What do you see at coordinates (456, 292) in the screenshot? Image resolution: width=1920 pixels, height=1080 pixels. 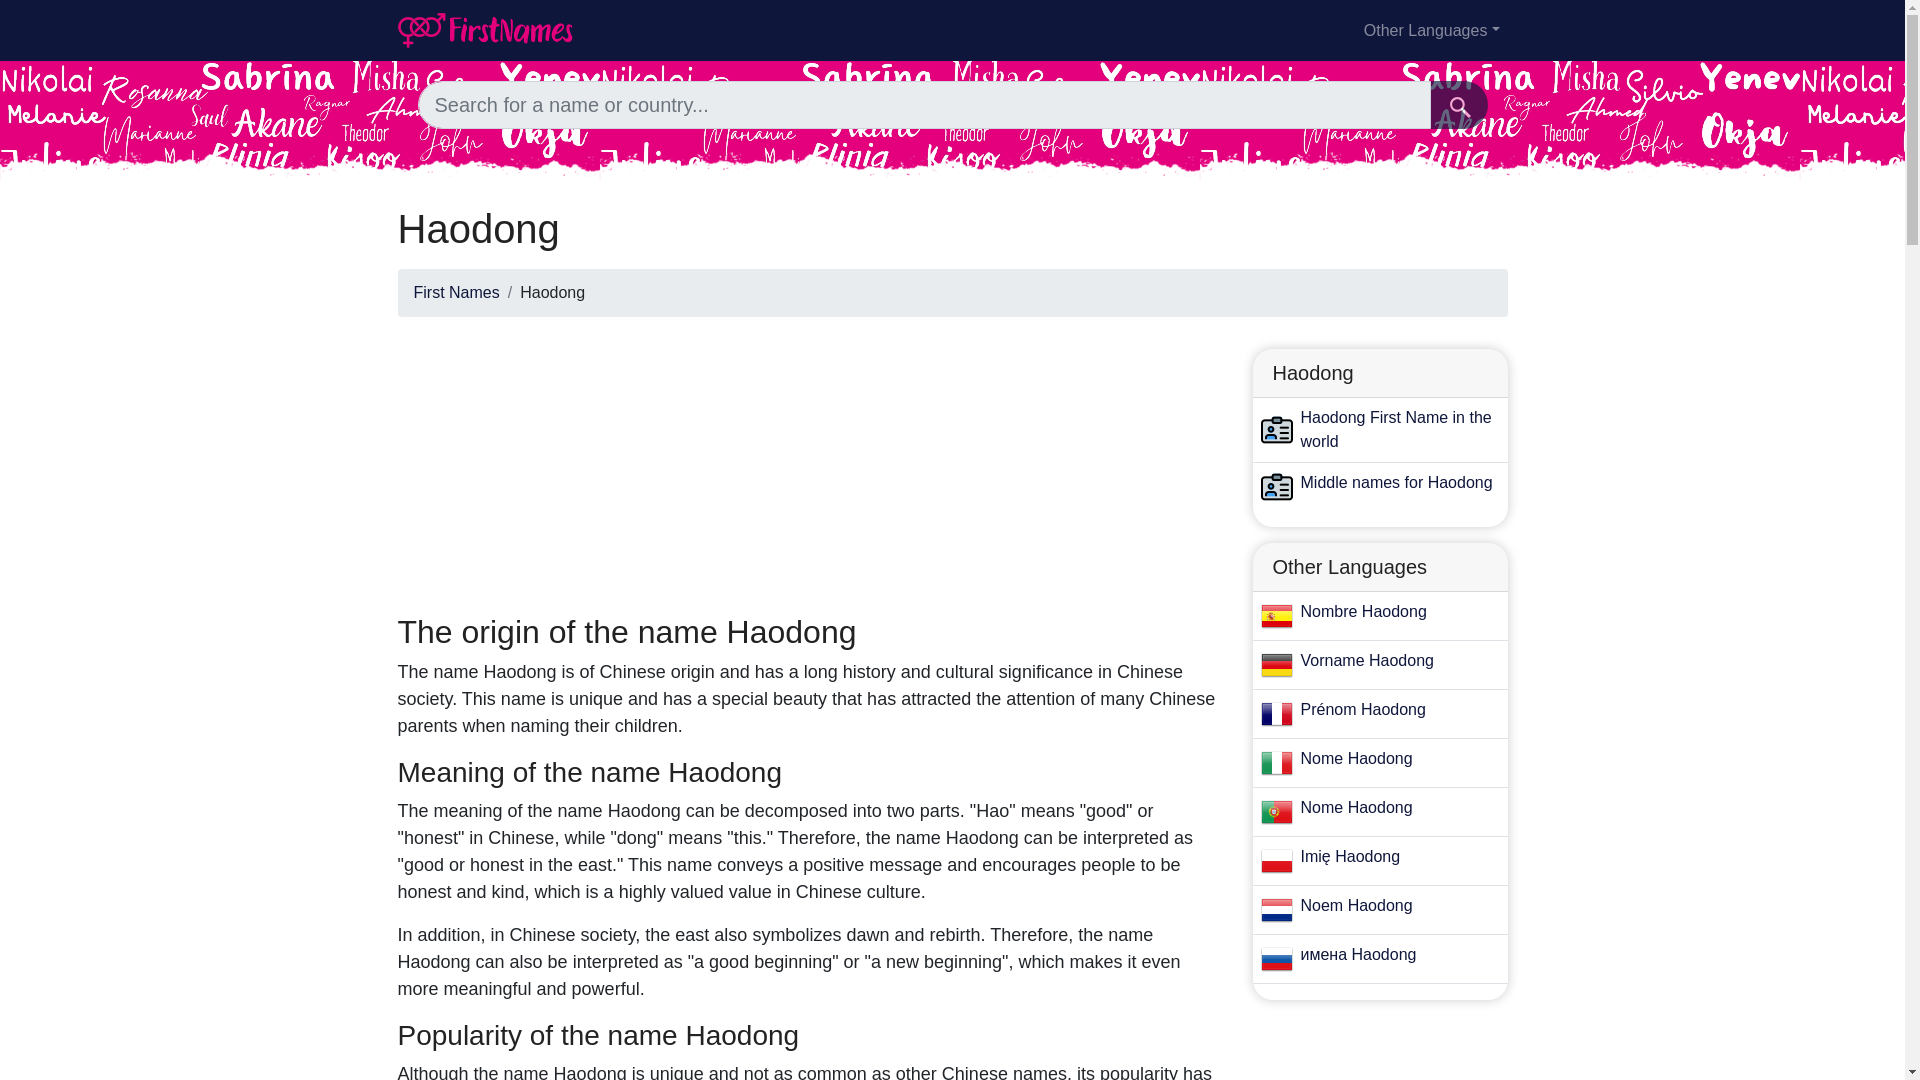 I see `First Names` at bounding box center [456, 292].